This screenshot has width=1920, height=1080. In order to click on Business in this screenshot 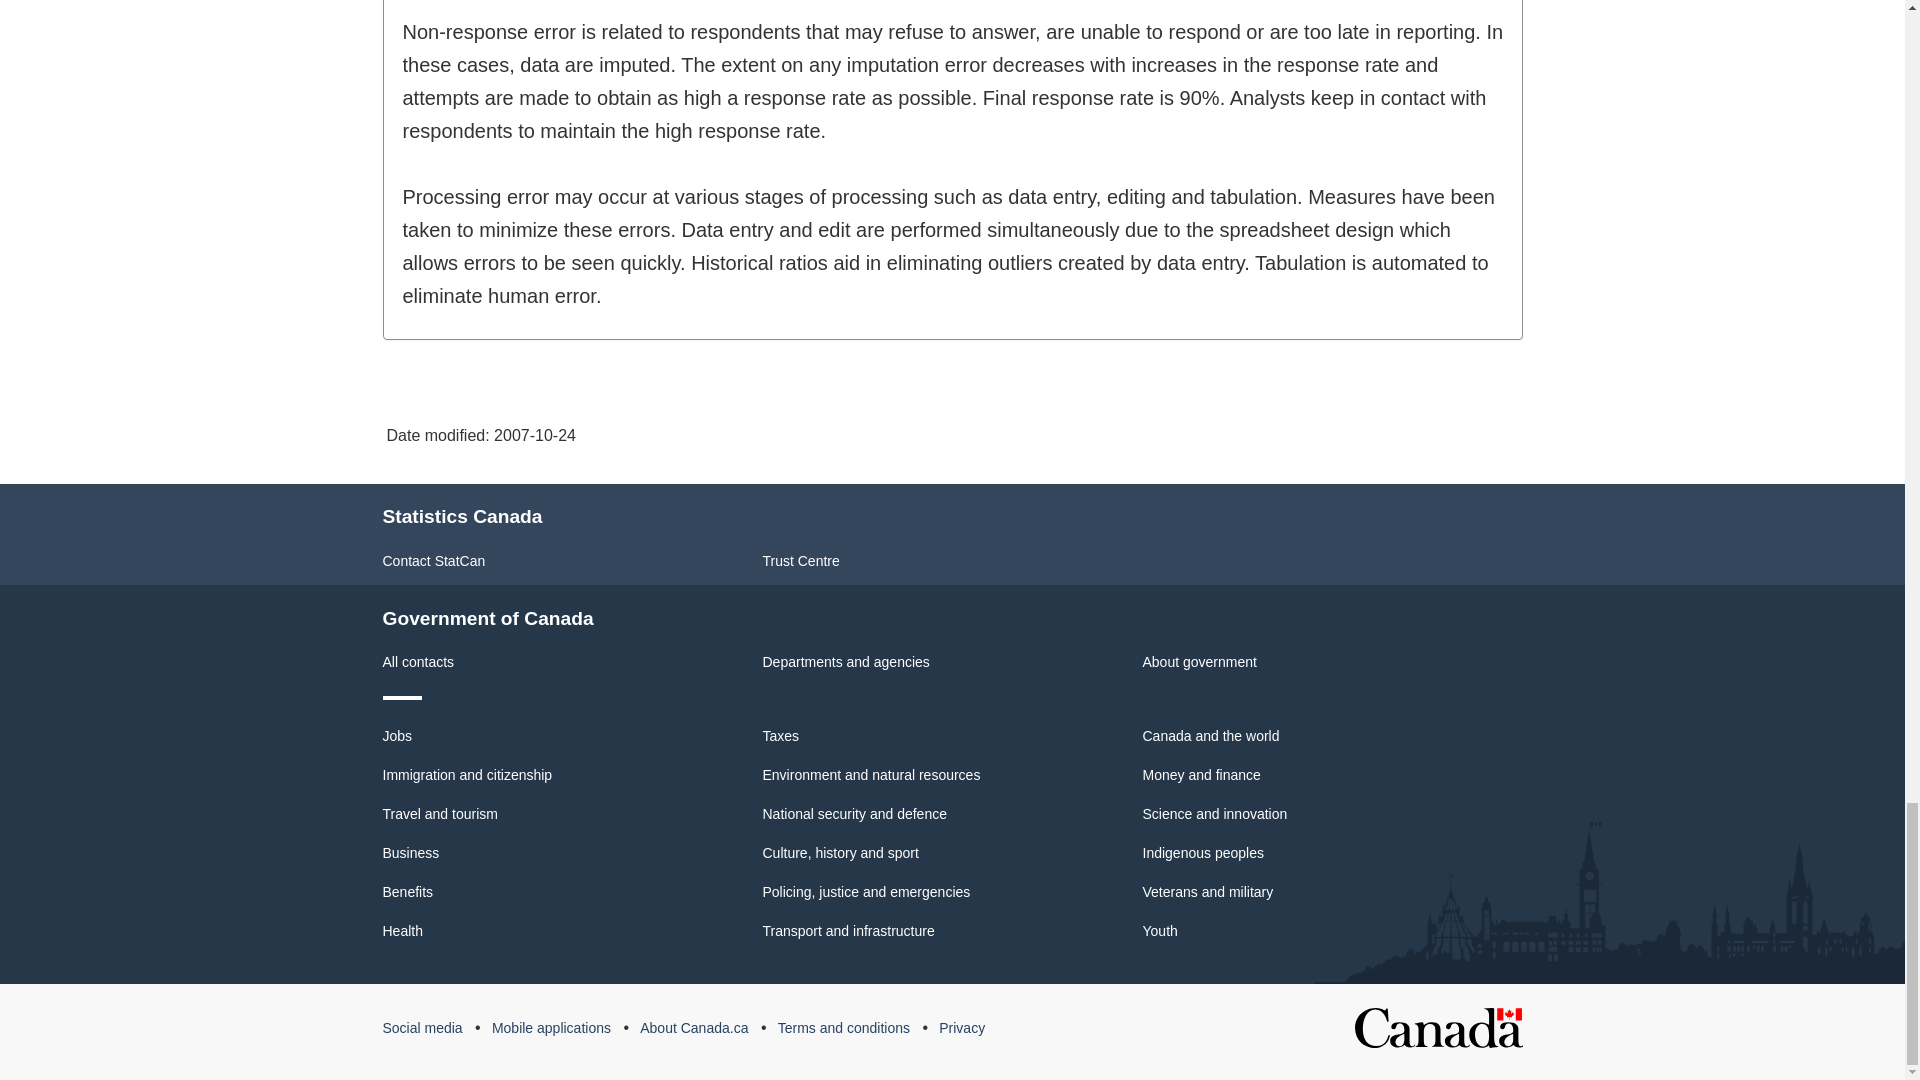, I will do `click(410, 852)`.